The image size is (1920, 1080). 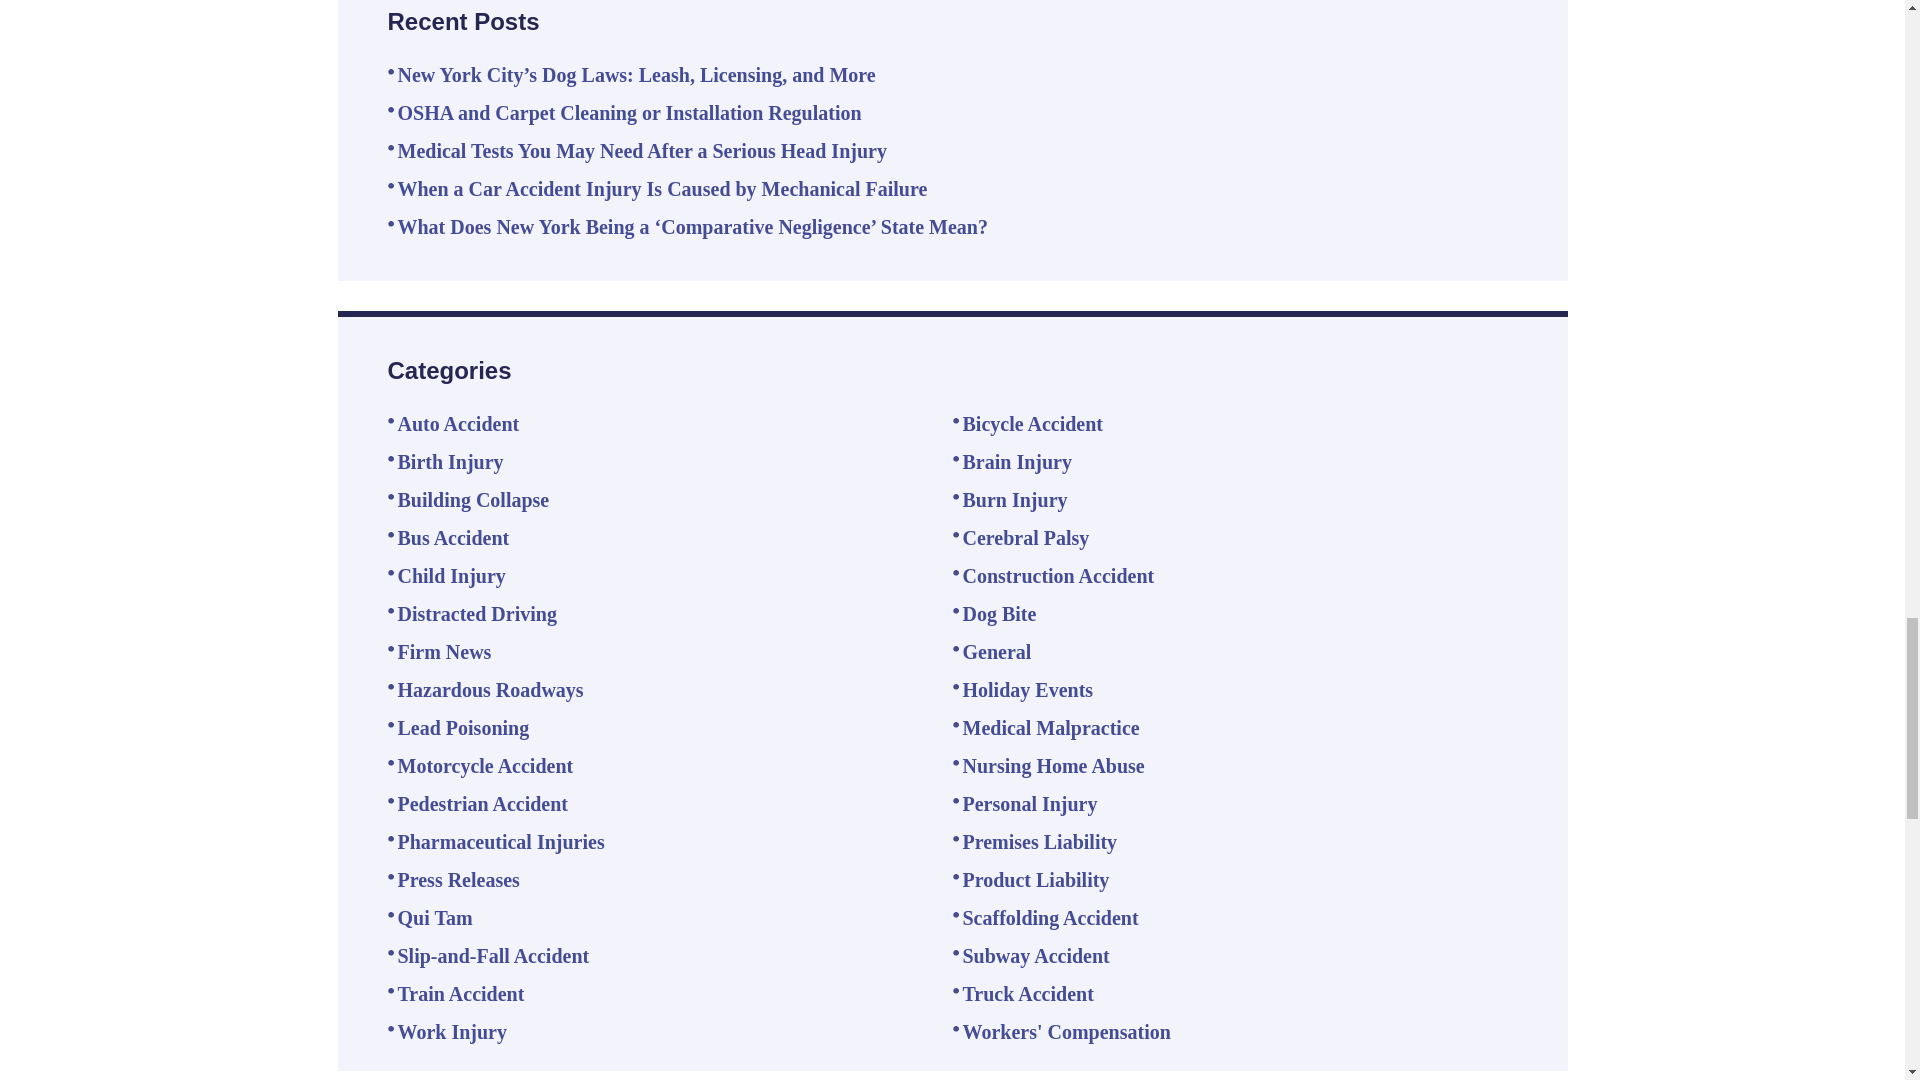 What do you see at coordinates (642, 151) in the screenshot?
I see `Medical Tests You May Need After a Serious Head Injury` at bounding box center [642, 151].